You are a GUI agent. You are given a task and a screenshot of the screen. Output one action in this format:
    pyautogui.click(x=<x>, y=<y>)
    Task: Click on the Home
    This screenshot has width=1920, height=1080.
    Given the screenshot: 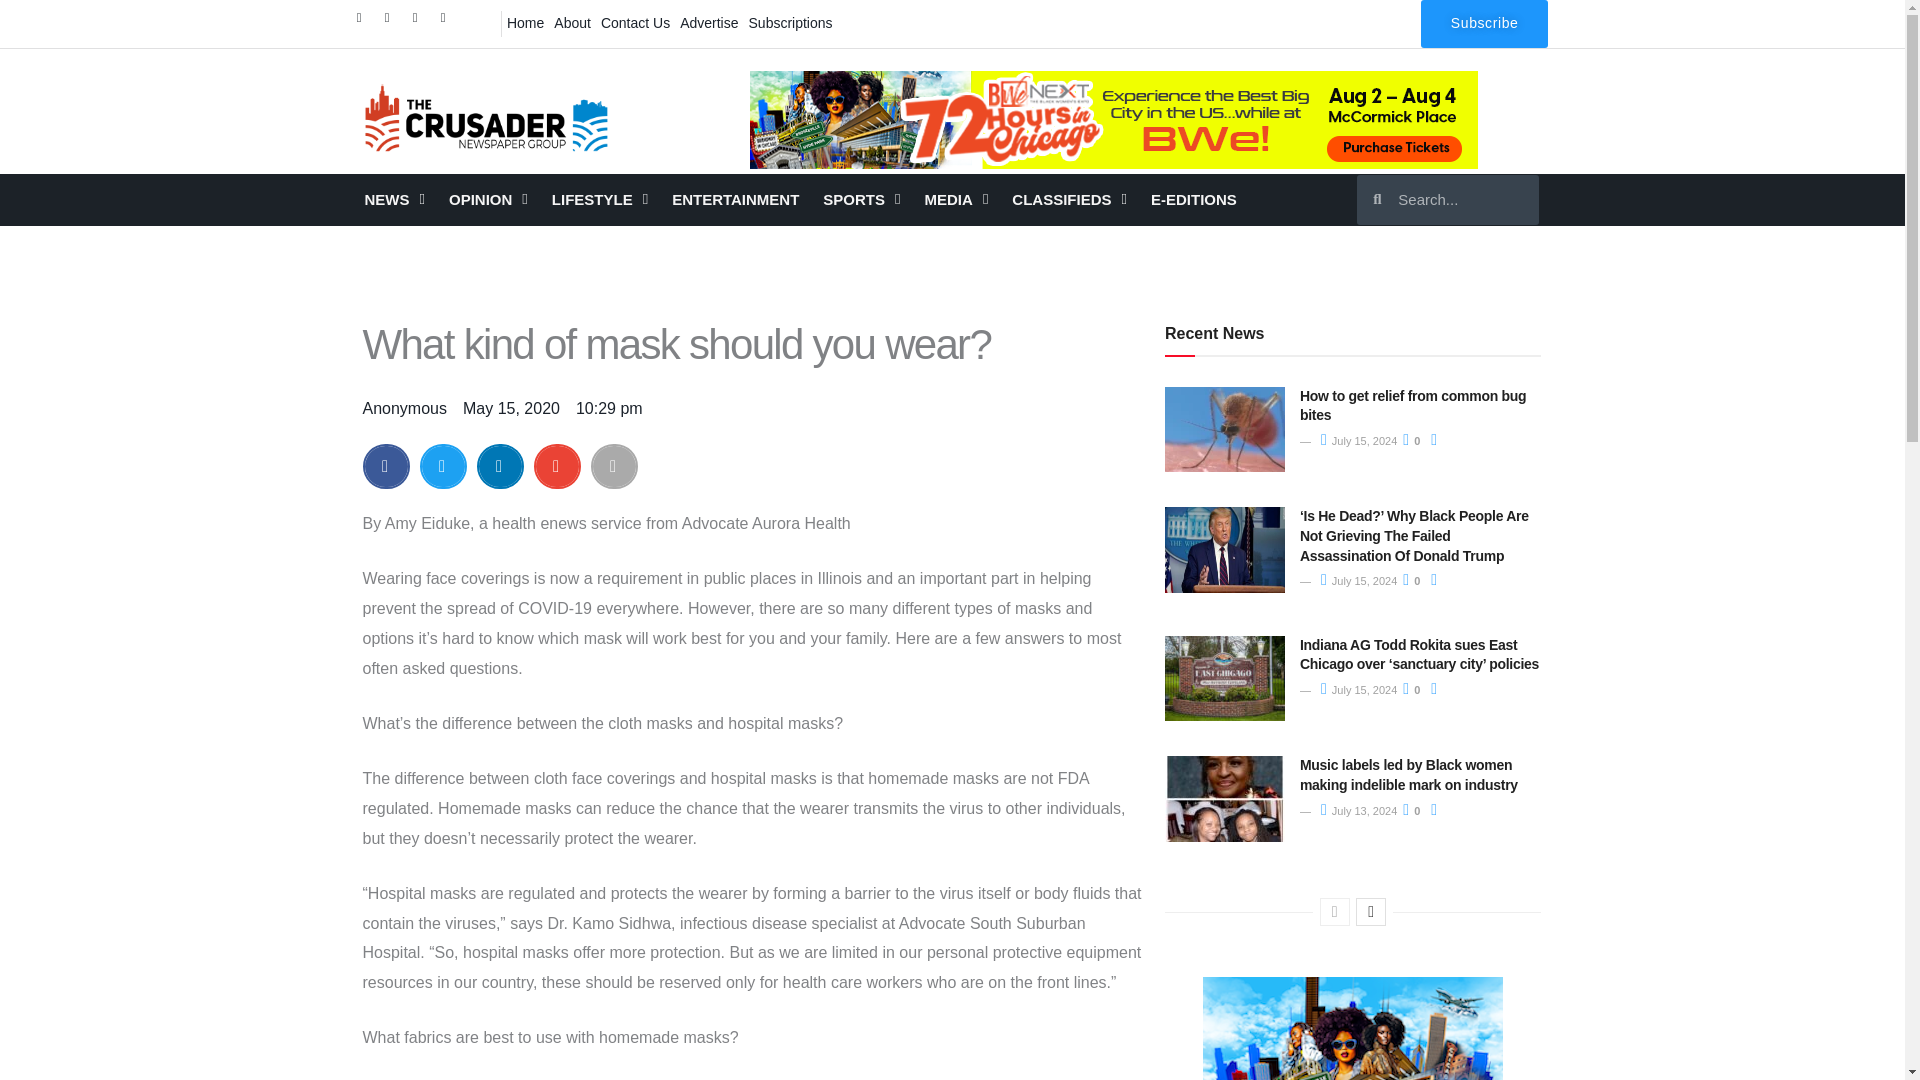 What is the action you would take?
    pyautogui.click(x=525, y=22)
    